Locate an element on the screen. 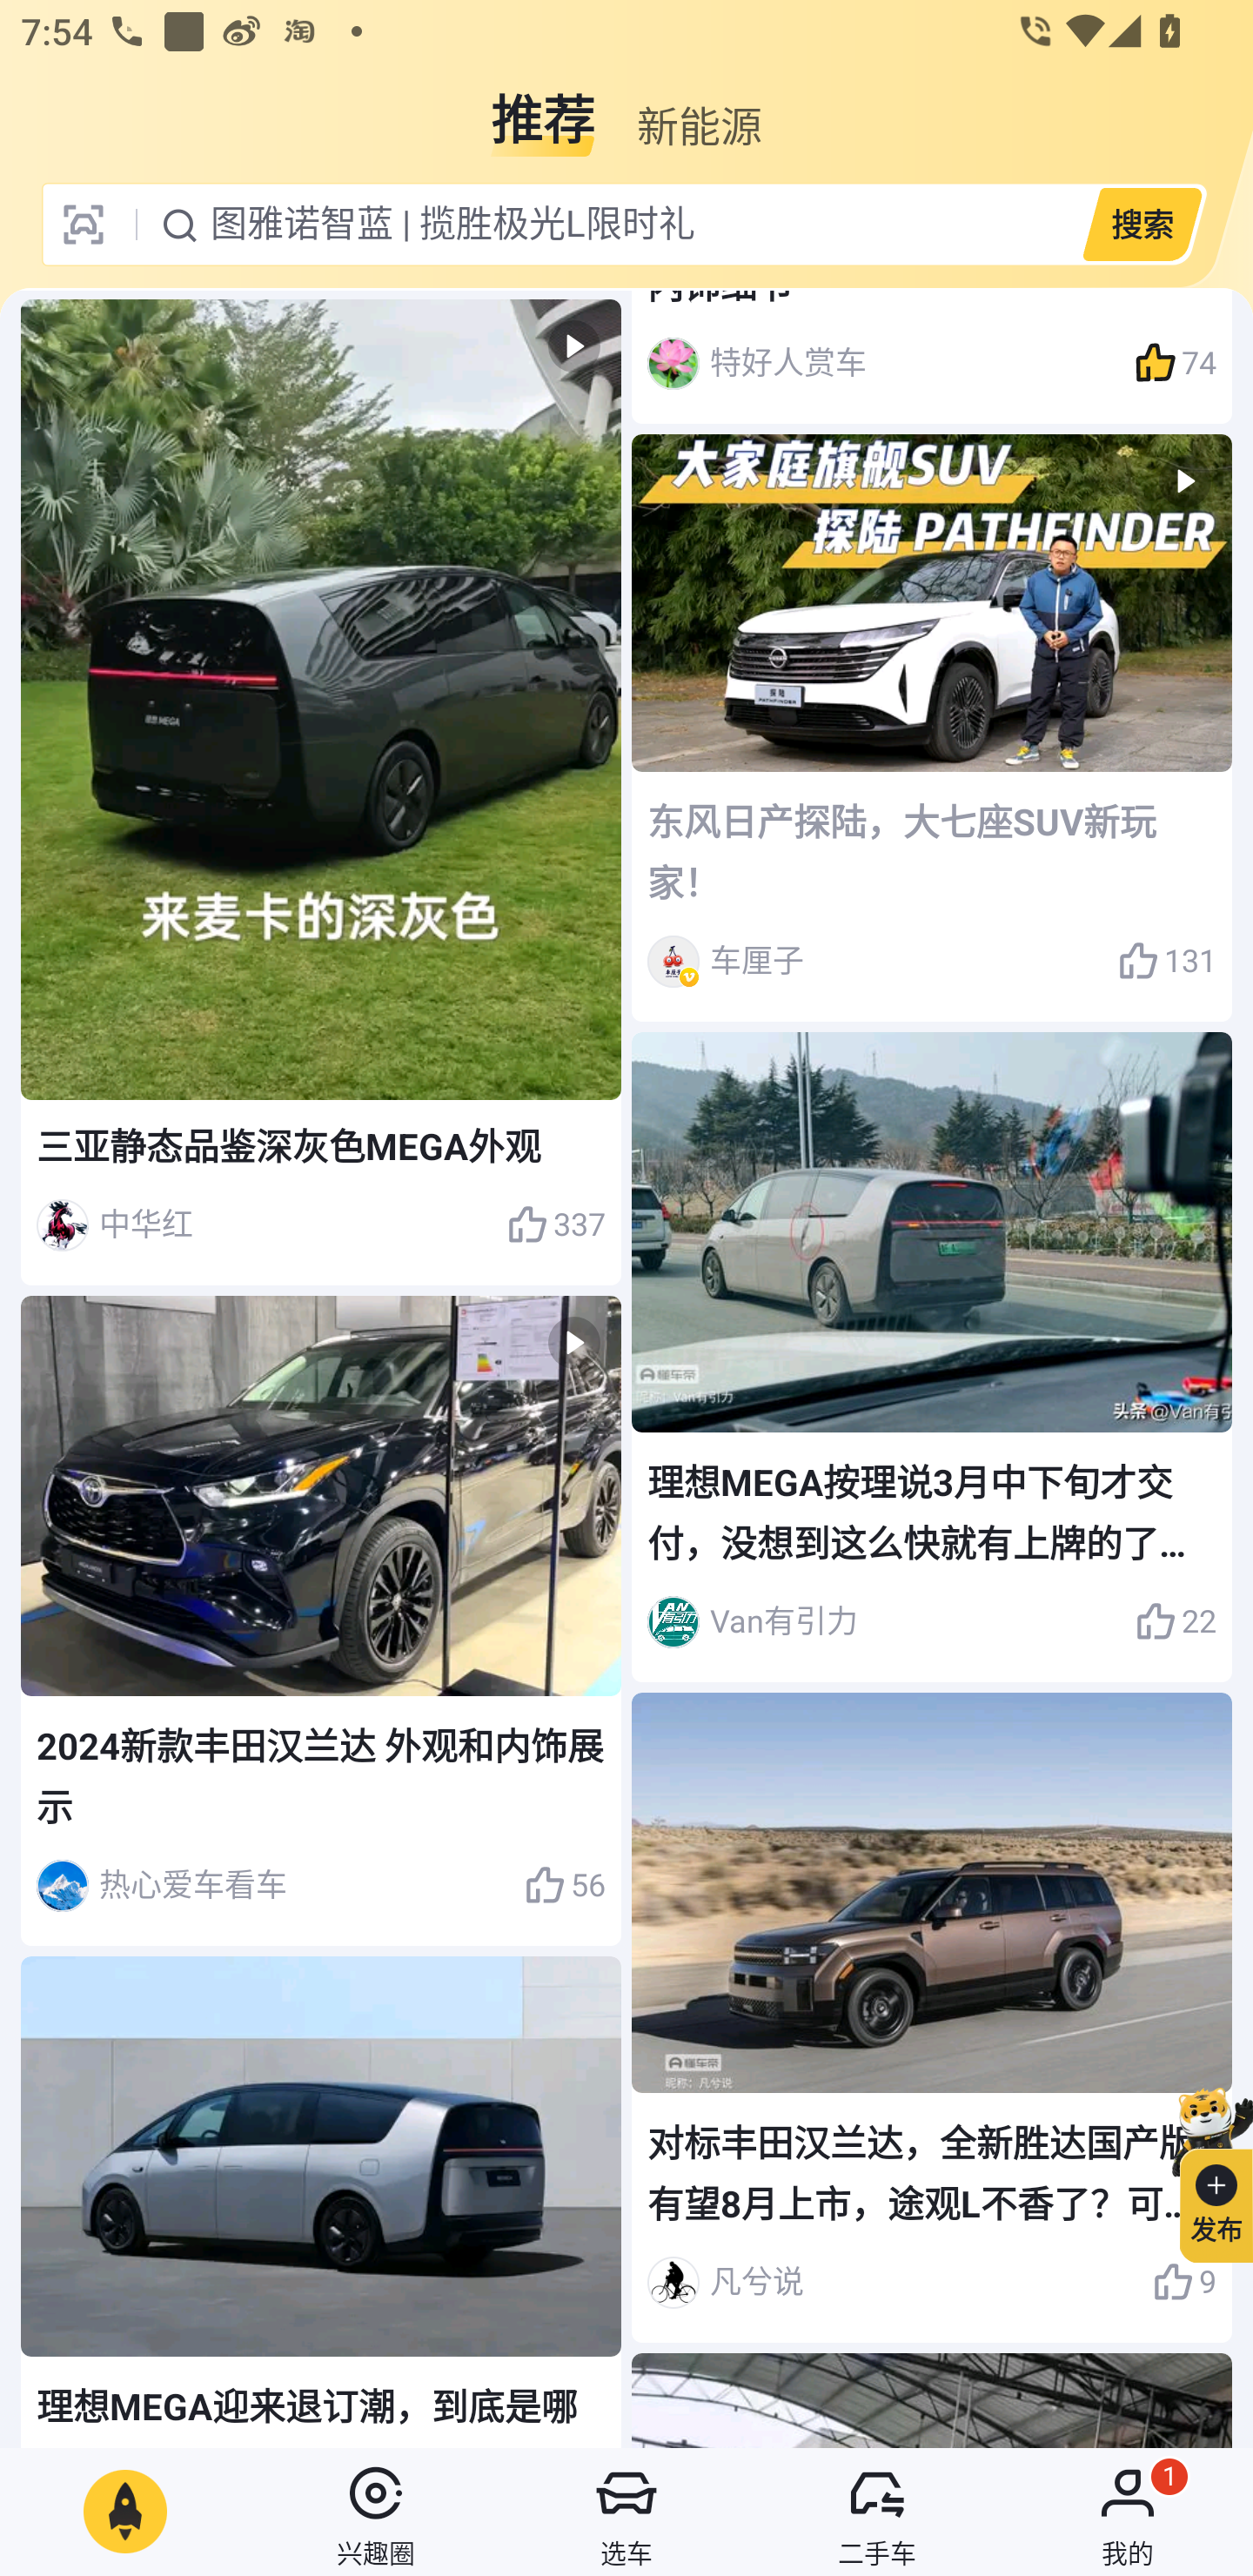 The image size is (1253, 2576).  选车 is located at coordinates (626, 2512).